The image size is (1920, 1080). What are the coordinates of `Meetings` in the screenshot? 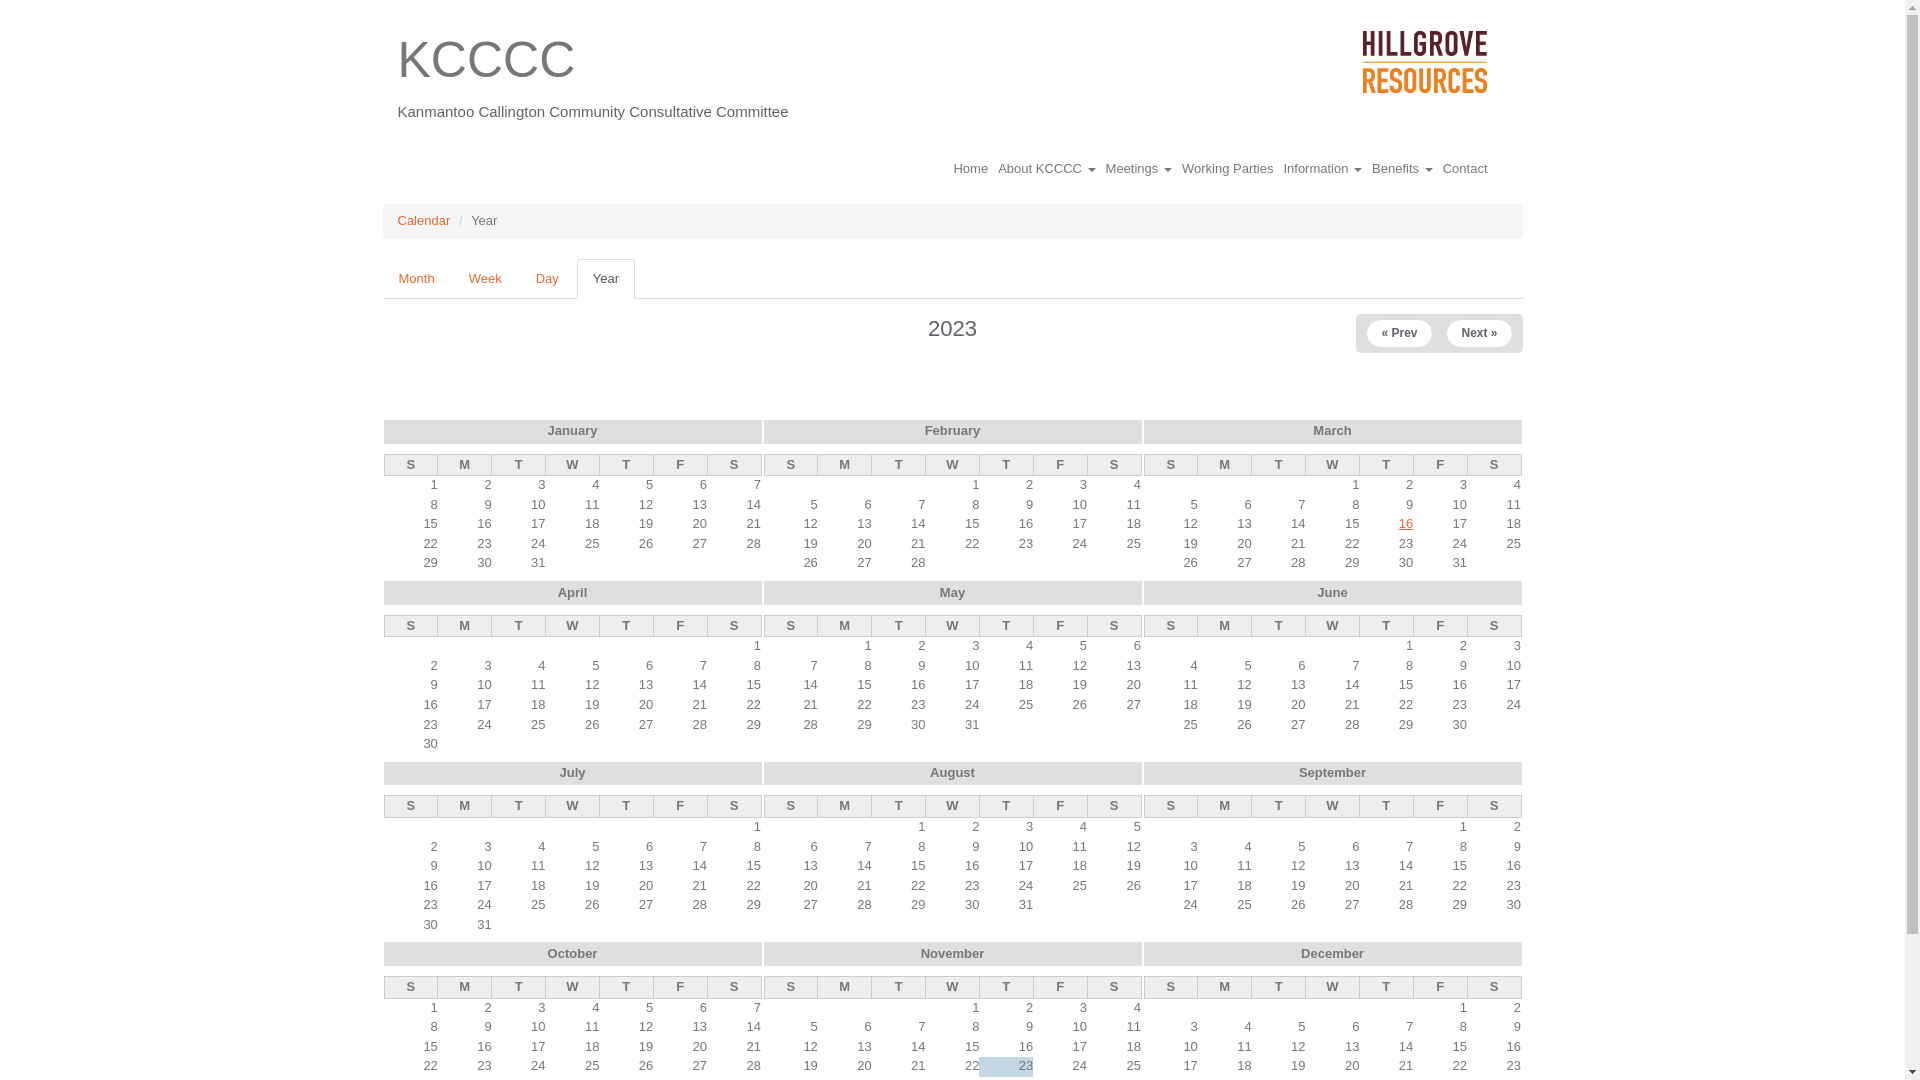 It's located at (1139, 169).